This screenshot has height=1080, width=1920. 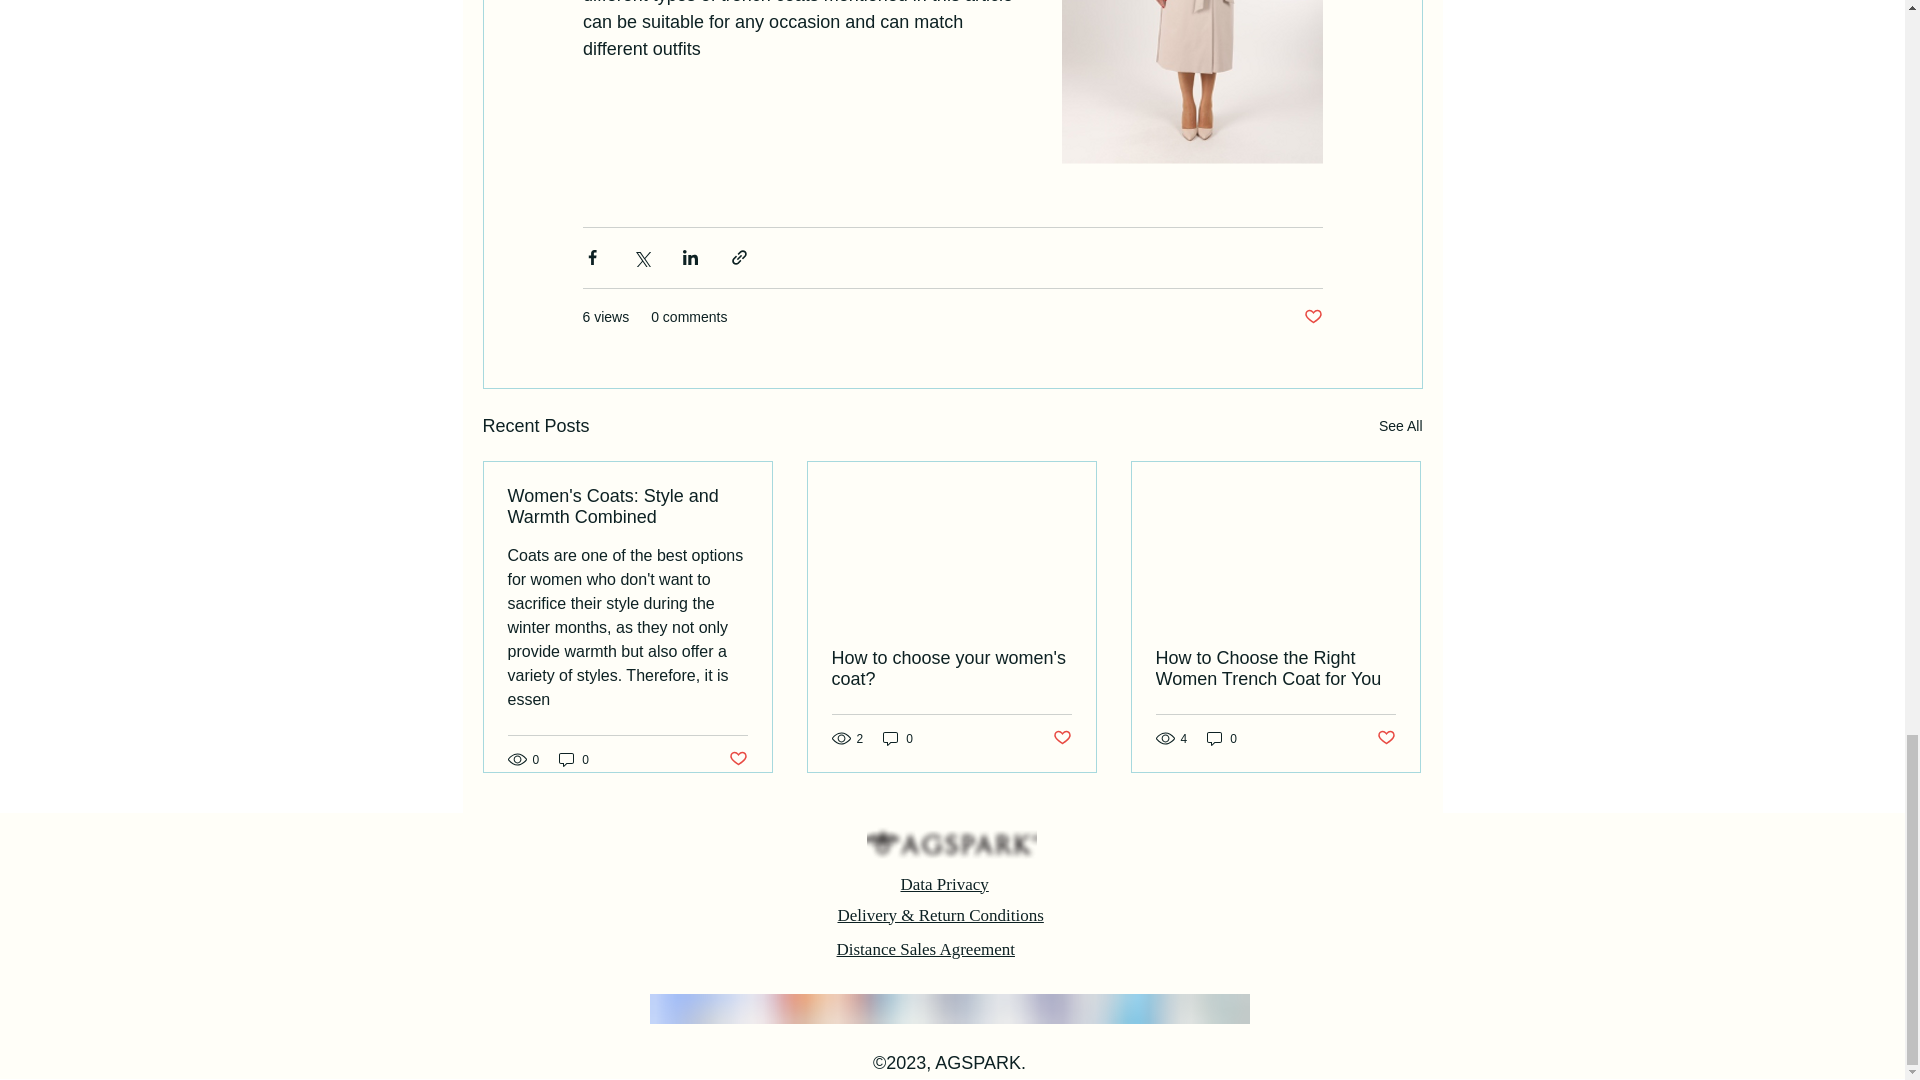 I want to click on See All, so click(x=1400, y=426).